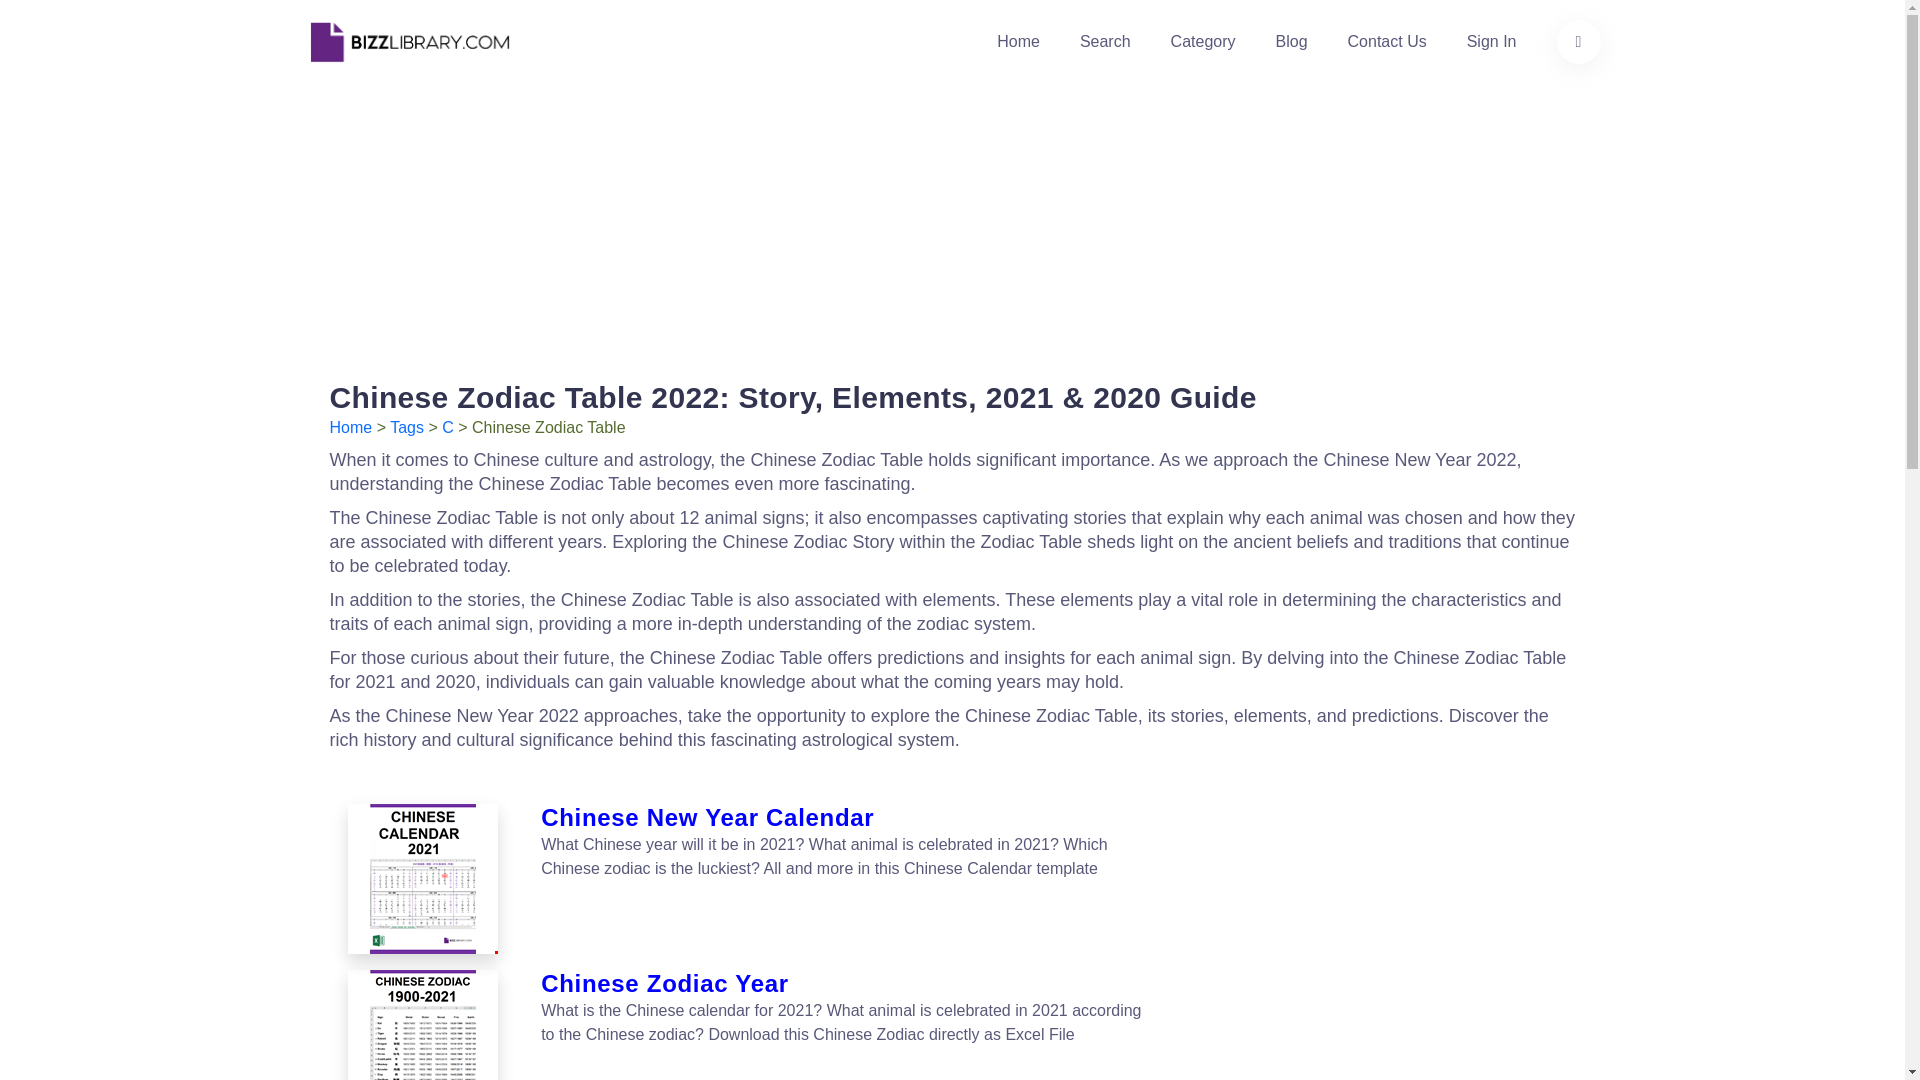  What do you see at coordinates (1386, 42) in the screenshot?
I see `Contact Us` at bounding box center [1386, 42].